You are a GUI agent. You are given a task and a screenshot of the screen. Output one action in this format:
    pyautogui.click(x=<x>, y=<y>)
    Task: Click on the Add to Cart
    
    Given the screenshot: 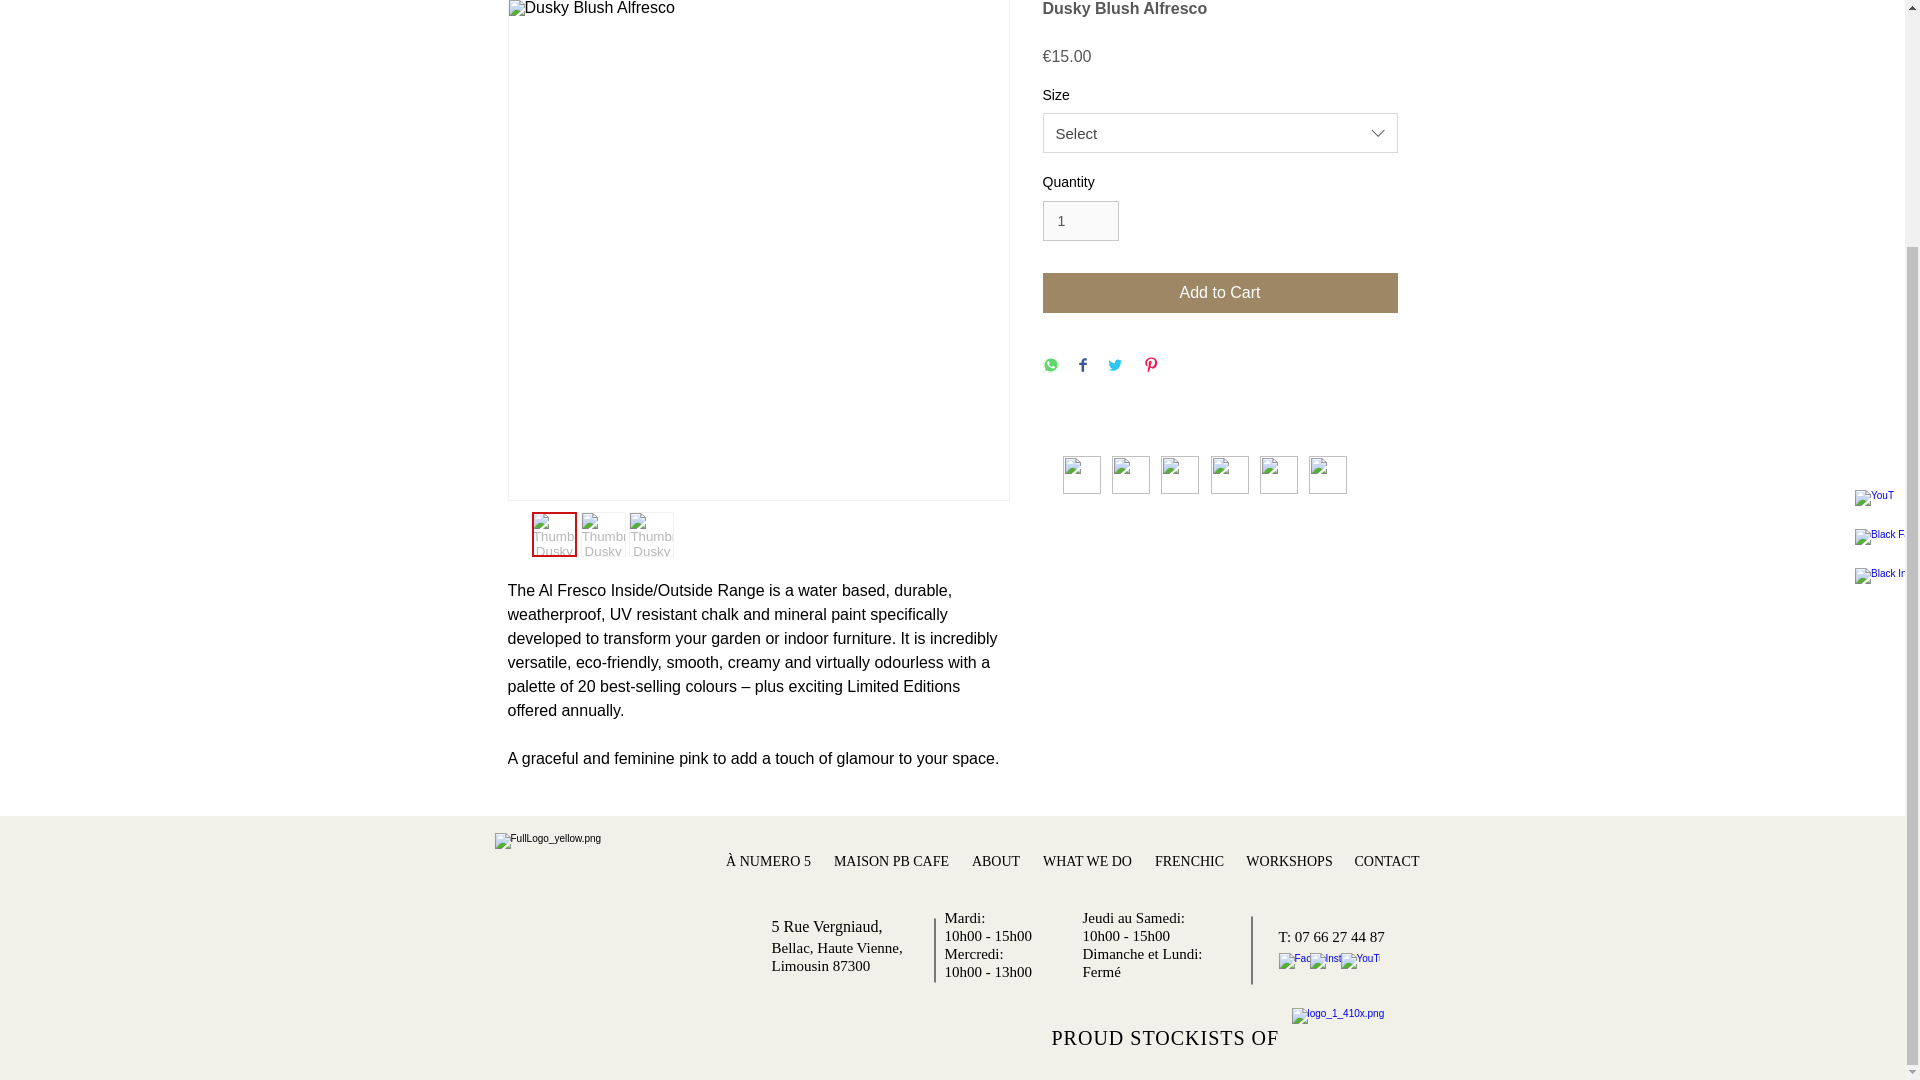 What is the action you would take?
    pyautogui.click(x=1220, y=293)
    